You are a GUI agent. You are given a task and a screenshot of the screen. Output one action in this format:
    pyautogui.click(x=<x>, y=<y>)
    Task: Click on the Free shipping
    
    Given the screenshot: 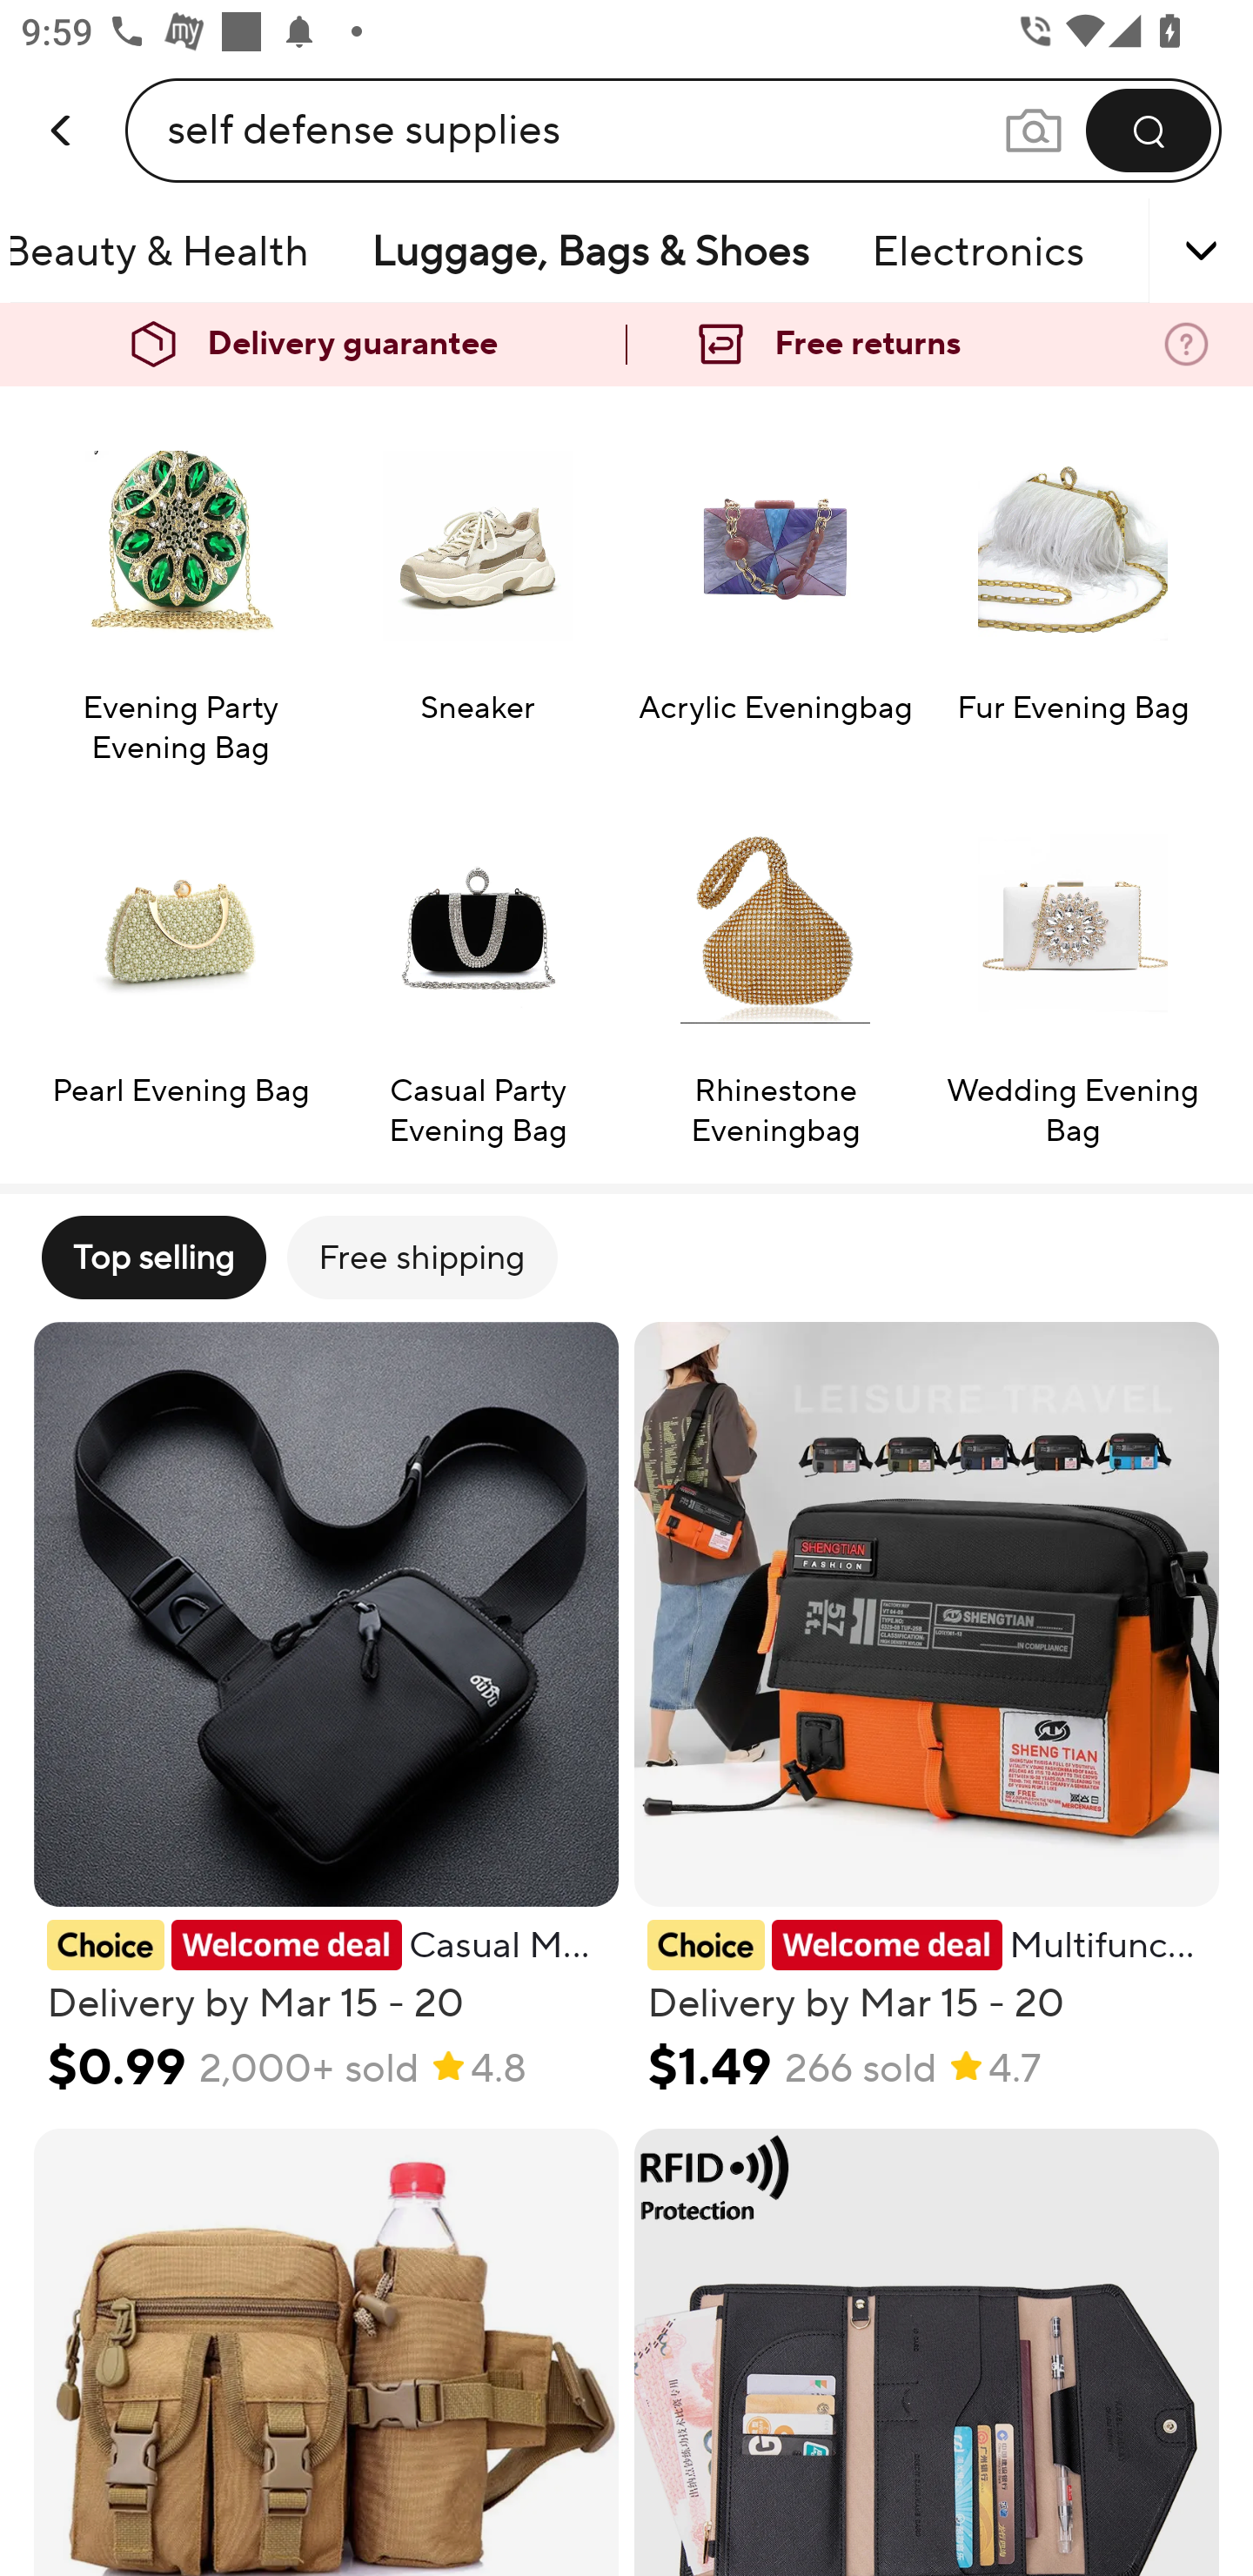 What is the action you would take?
    pyautogui.click(x=421, y=1257)
    